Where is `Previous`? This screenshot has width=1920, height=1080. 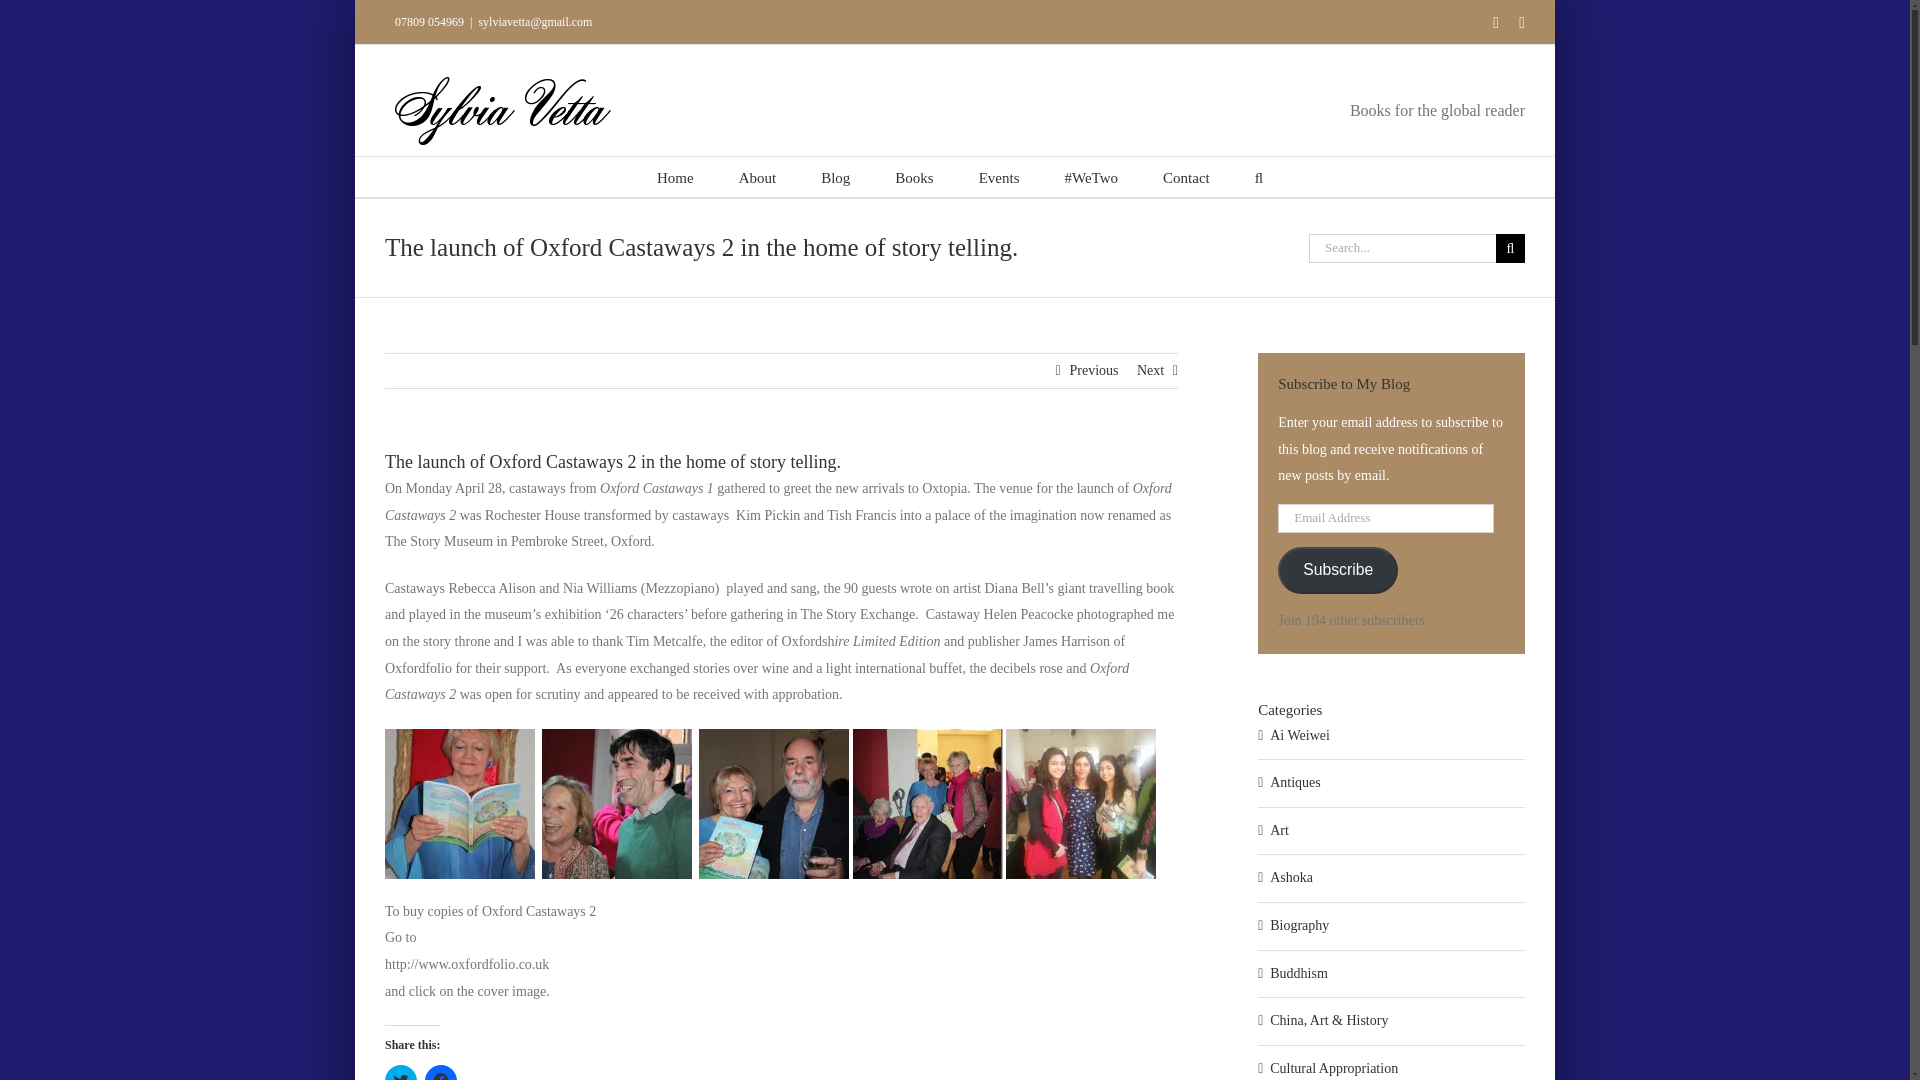
Previous is located at coordinates (1093, 370).